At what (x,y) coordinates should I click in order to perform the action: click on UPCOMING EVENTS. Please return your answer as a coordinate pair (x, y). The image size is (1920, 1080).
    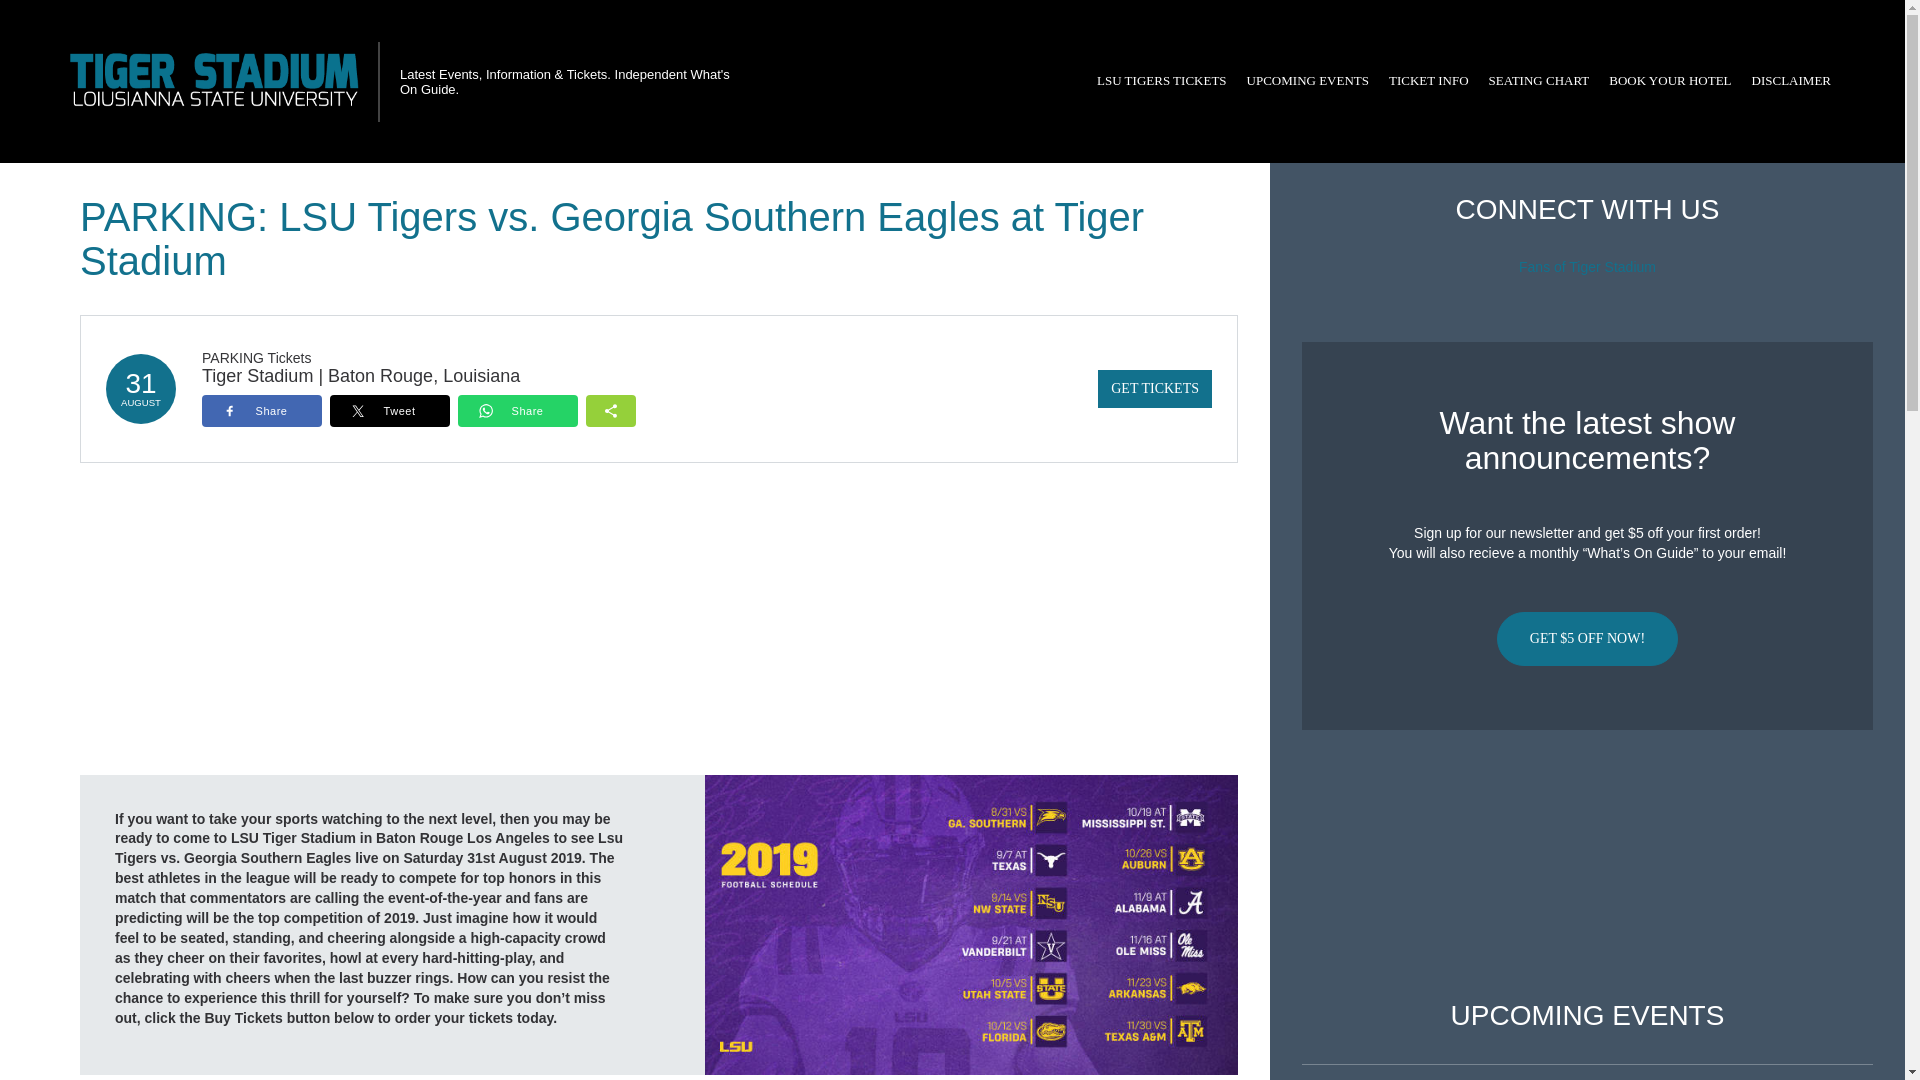
    Looking at the image, I should click on (1307, 81).